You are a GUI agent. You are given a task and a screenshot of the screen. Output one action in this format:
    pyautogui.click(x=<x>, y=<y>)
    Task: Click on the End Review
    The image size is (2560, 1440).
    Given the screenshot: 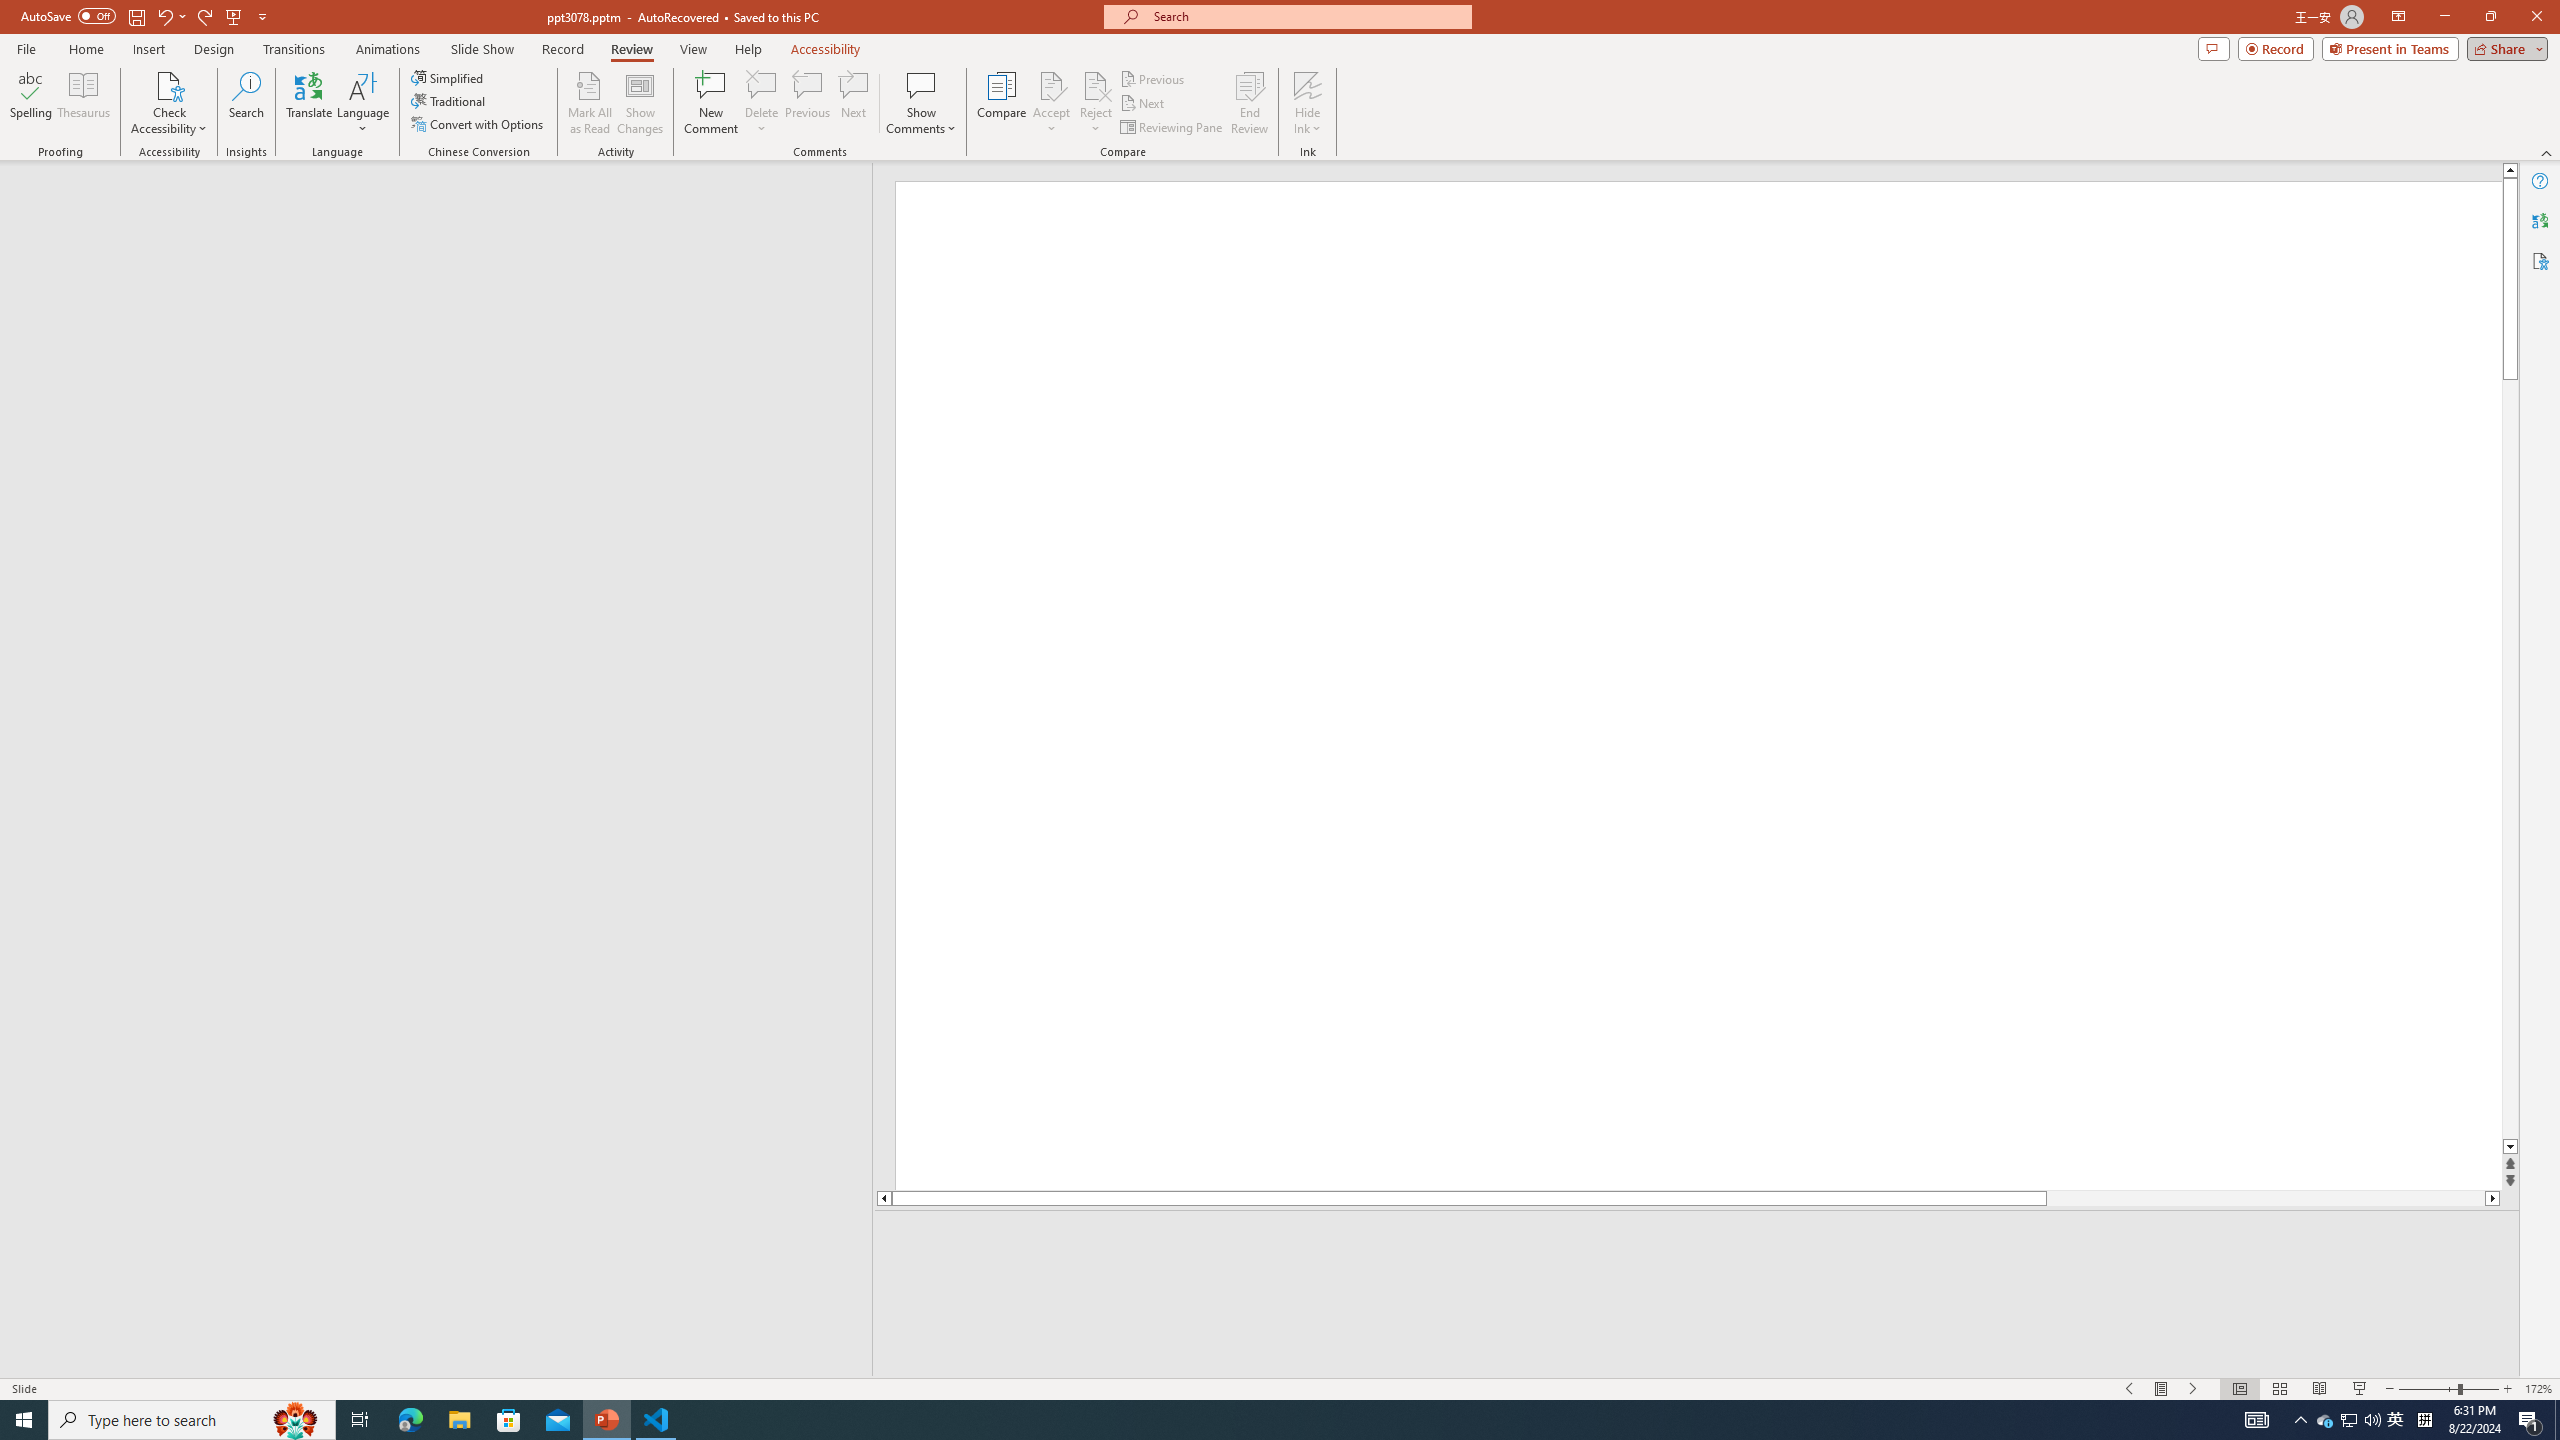 What is the action you would take?
    pyautogui.click(x=1248, y=103)
    